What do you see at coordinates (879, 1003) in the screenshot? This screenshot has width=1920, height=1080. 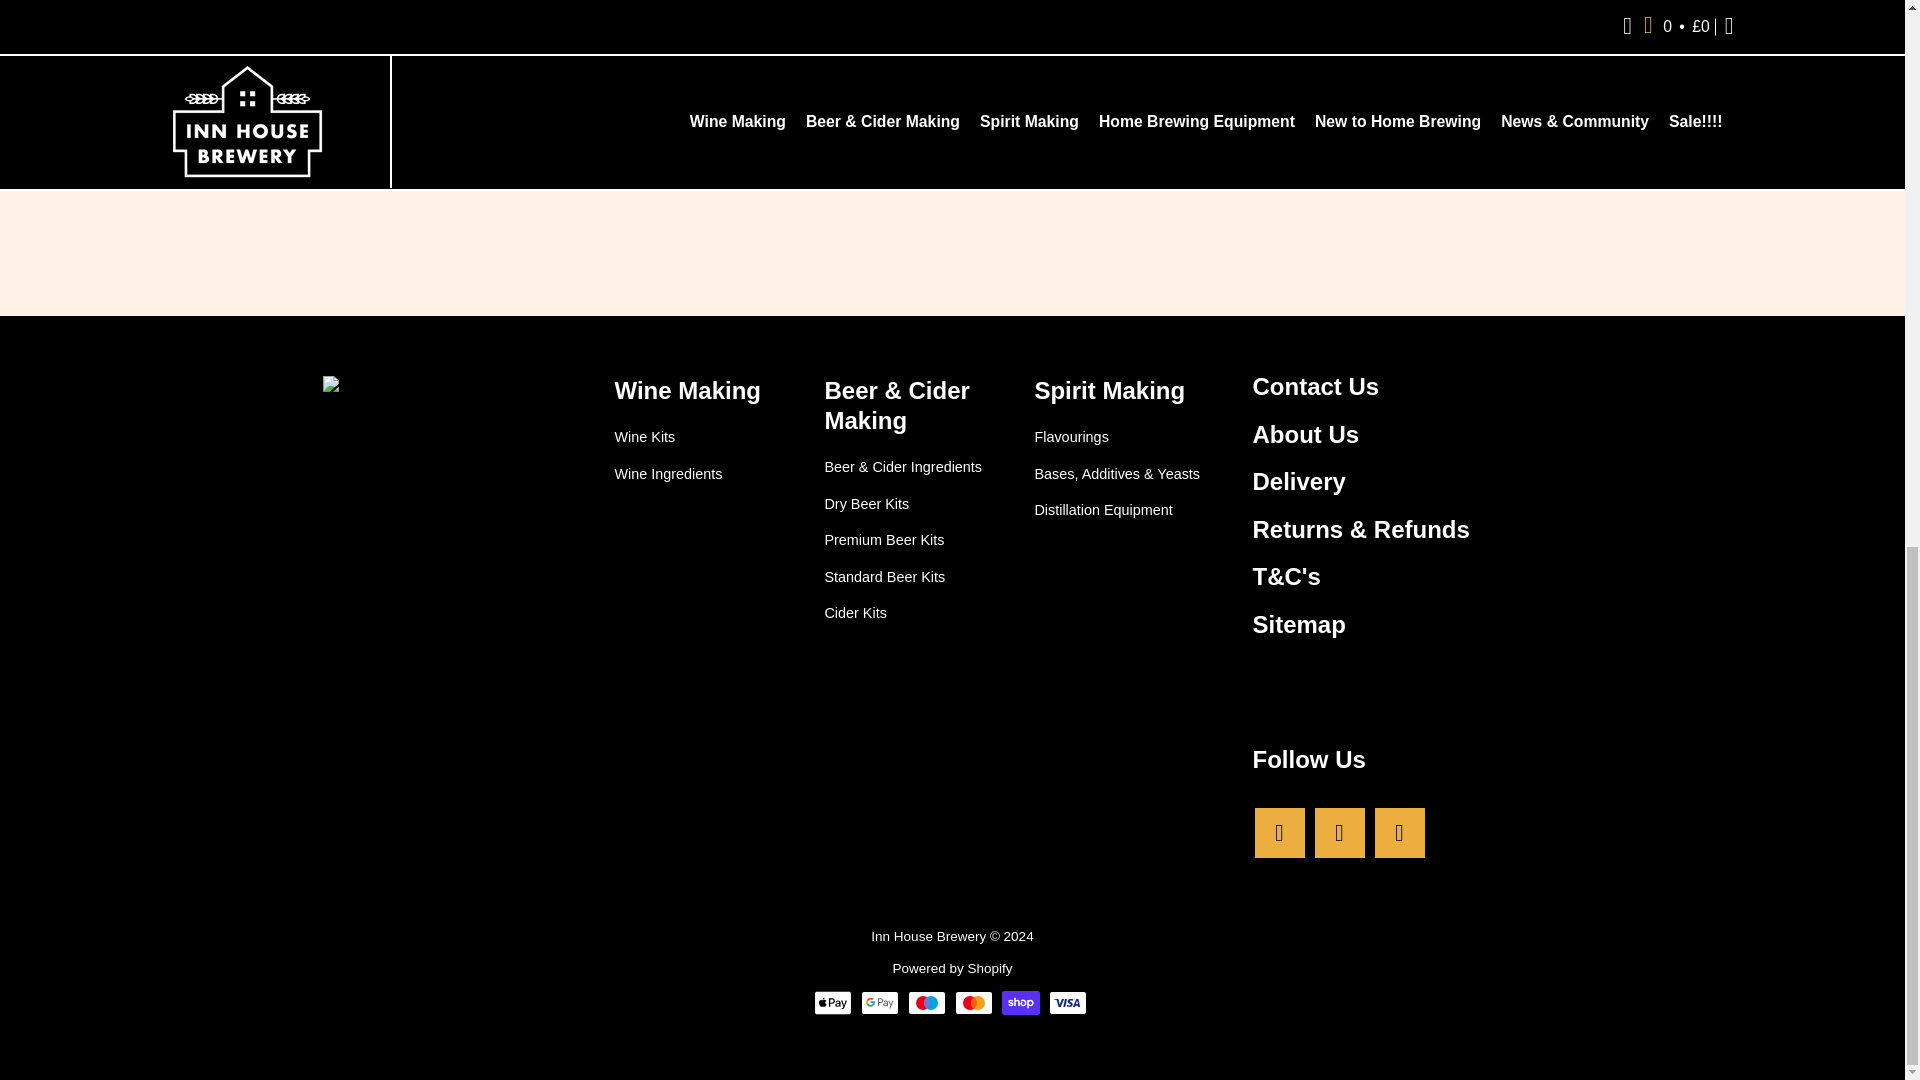 I see `Google Pay` at bounding box center [879, 1003].